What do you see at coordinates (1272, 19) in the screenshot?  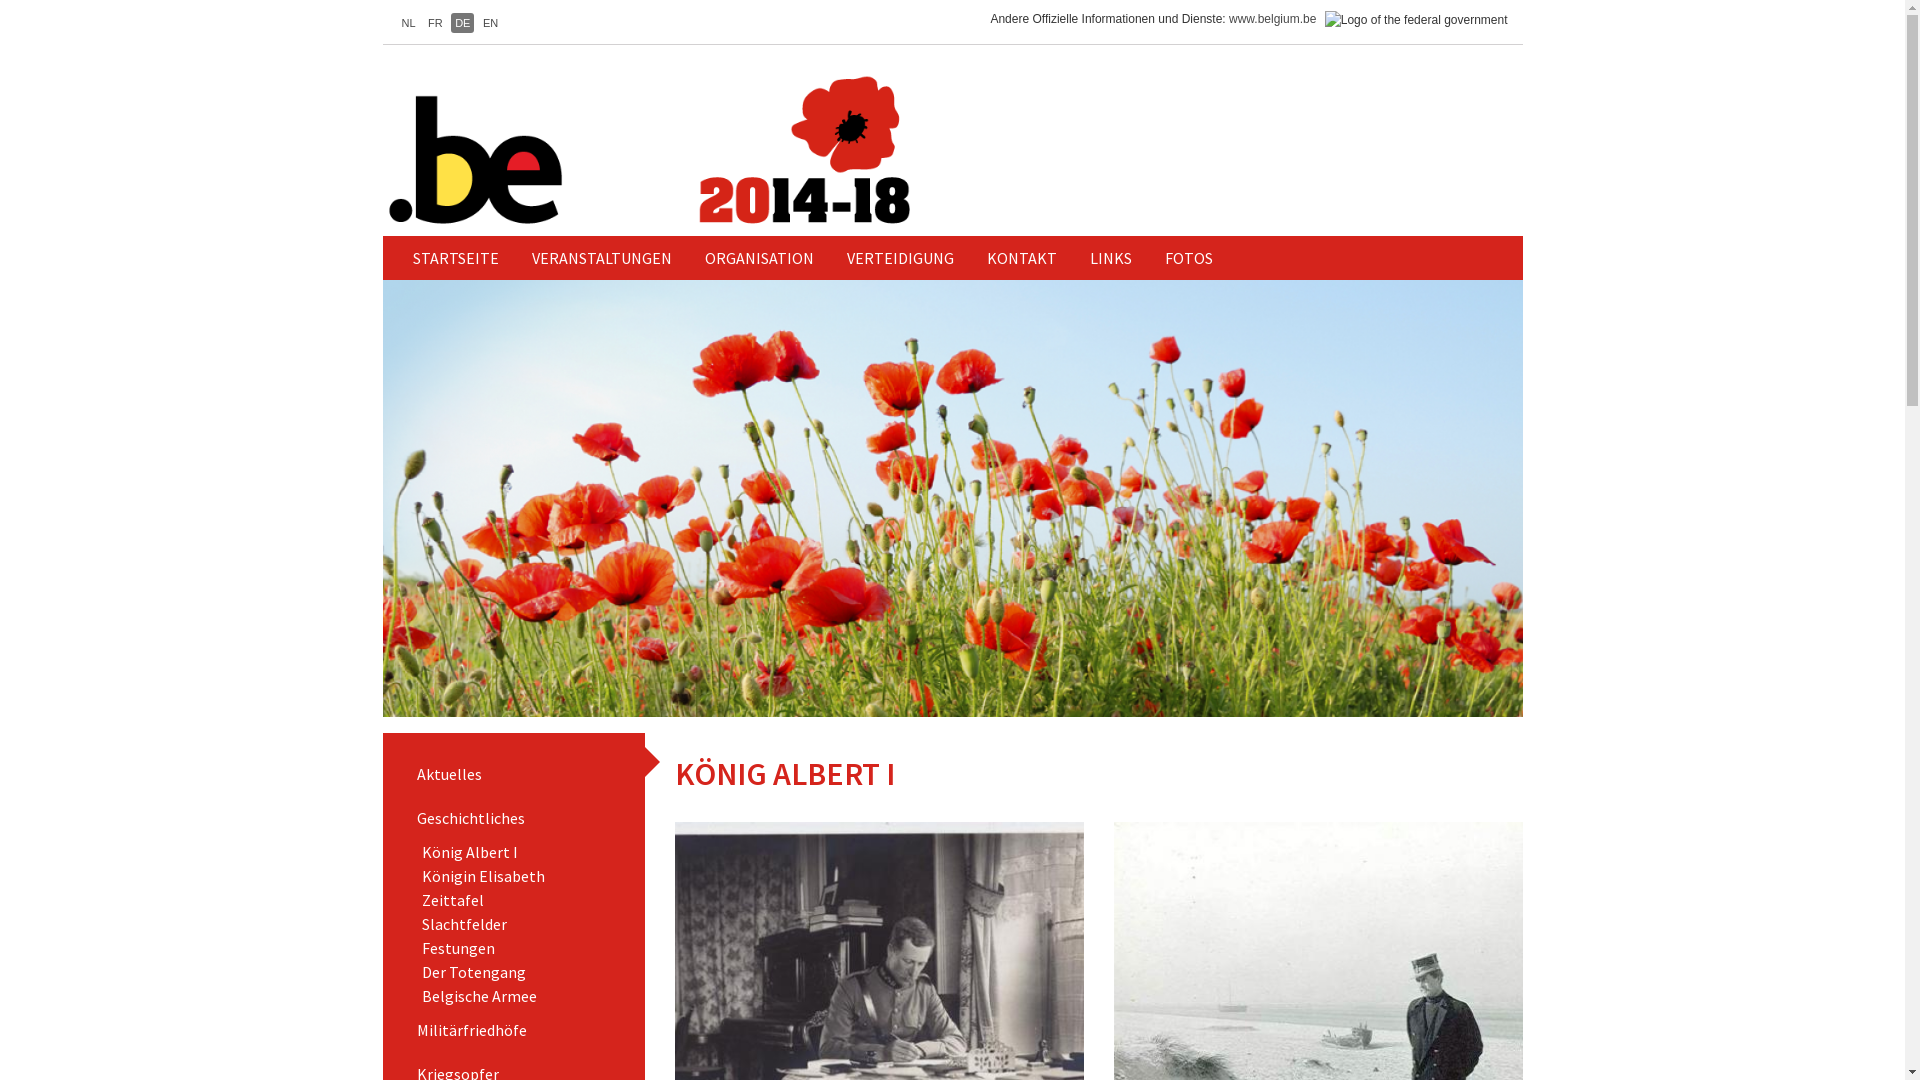 I see `www.belgium.be` at bounding box center [1272, 19].